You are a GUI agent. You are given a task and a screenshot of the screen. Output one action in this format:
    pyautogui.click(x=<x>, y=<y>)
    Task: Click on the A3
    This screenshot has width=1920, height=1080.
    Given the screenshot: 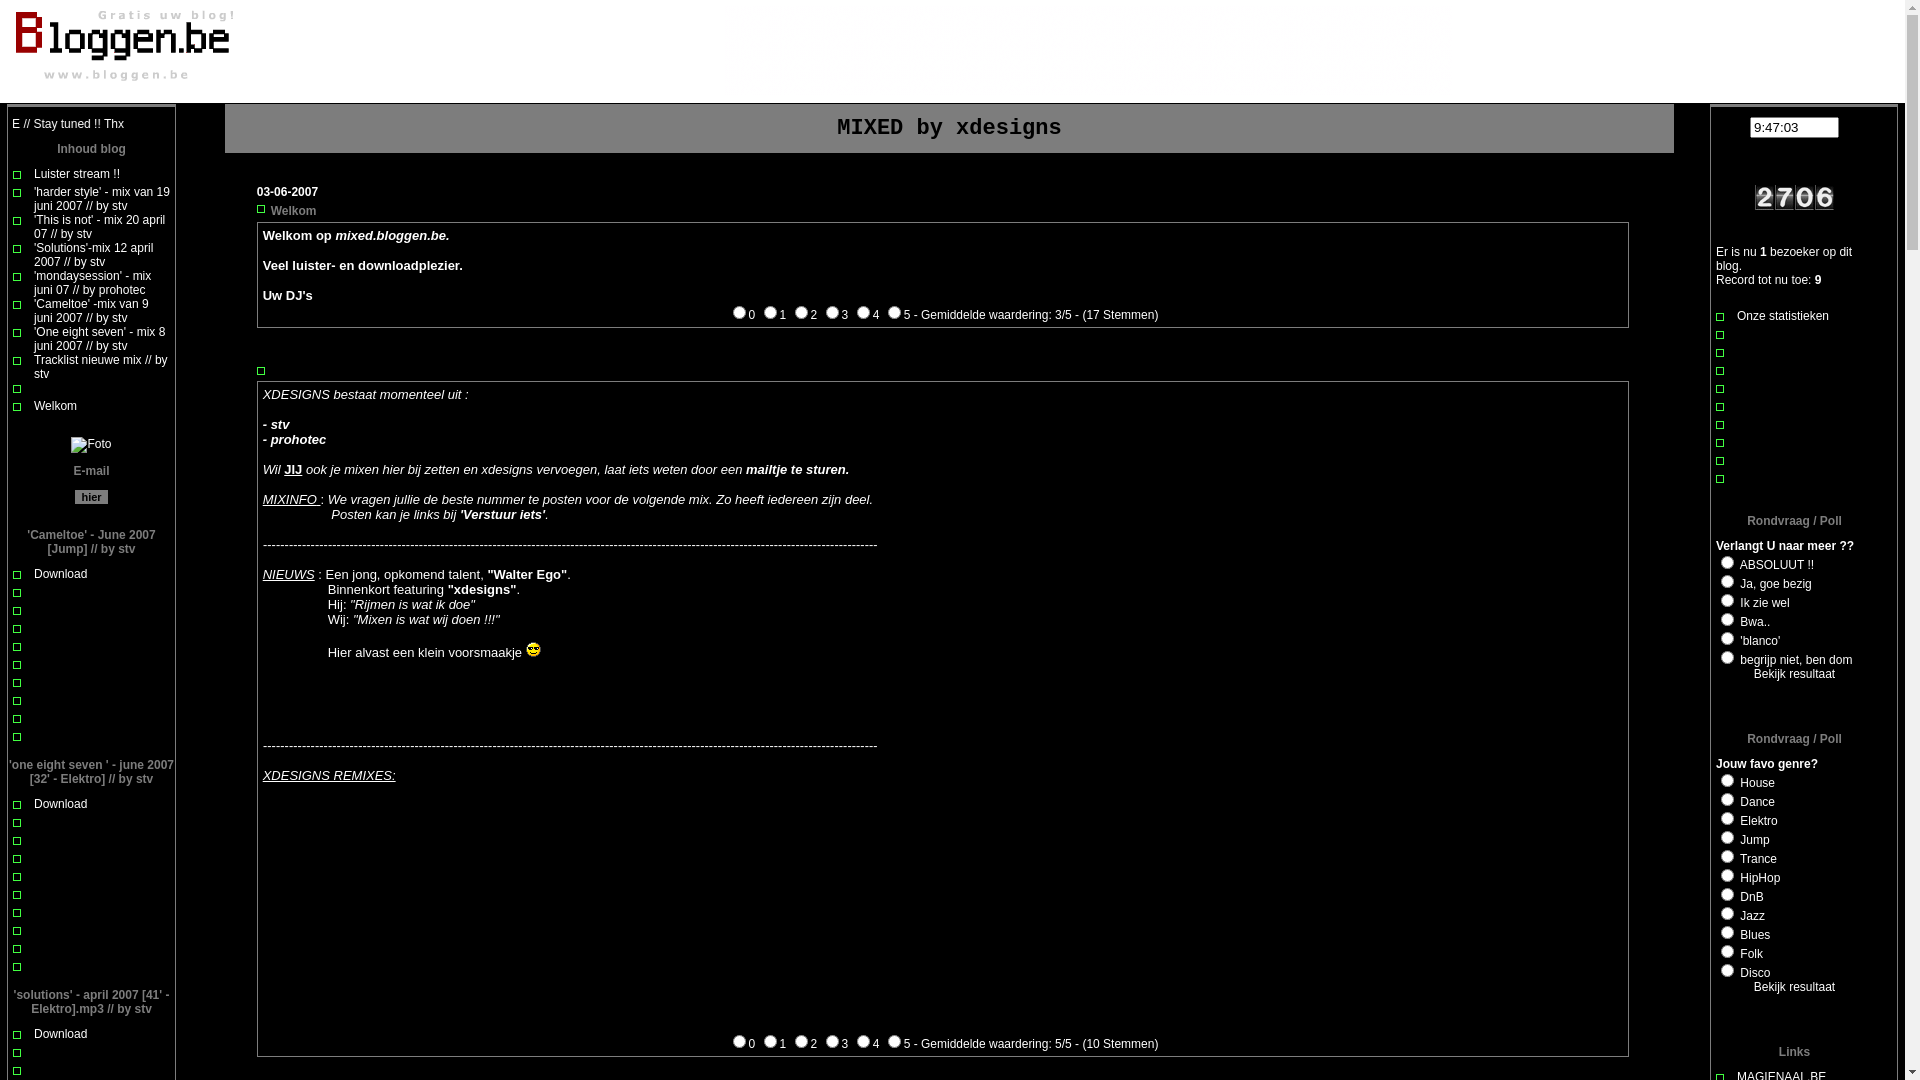 What is the action you would take?
    pyautogui.click(x=1728, y=818)
    